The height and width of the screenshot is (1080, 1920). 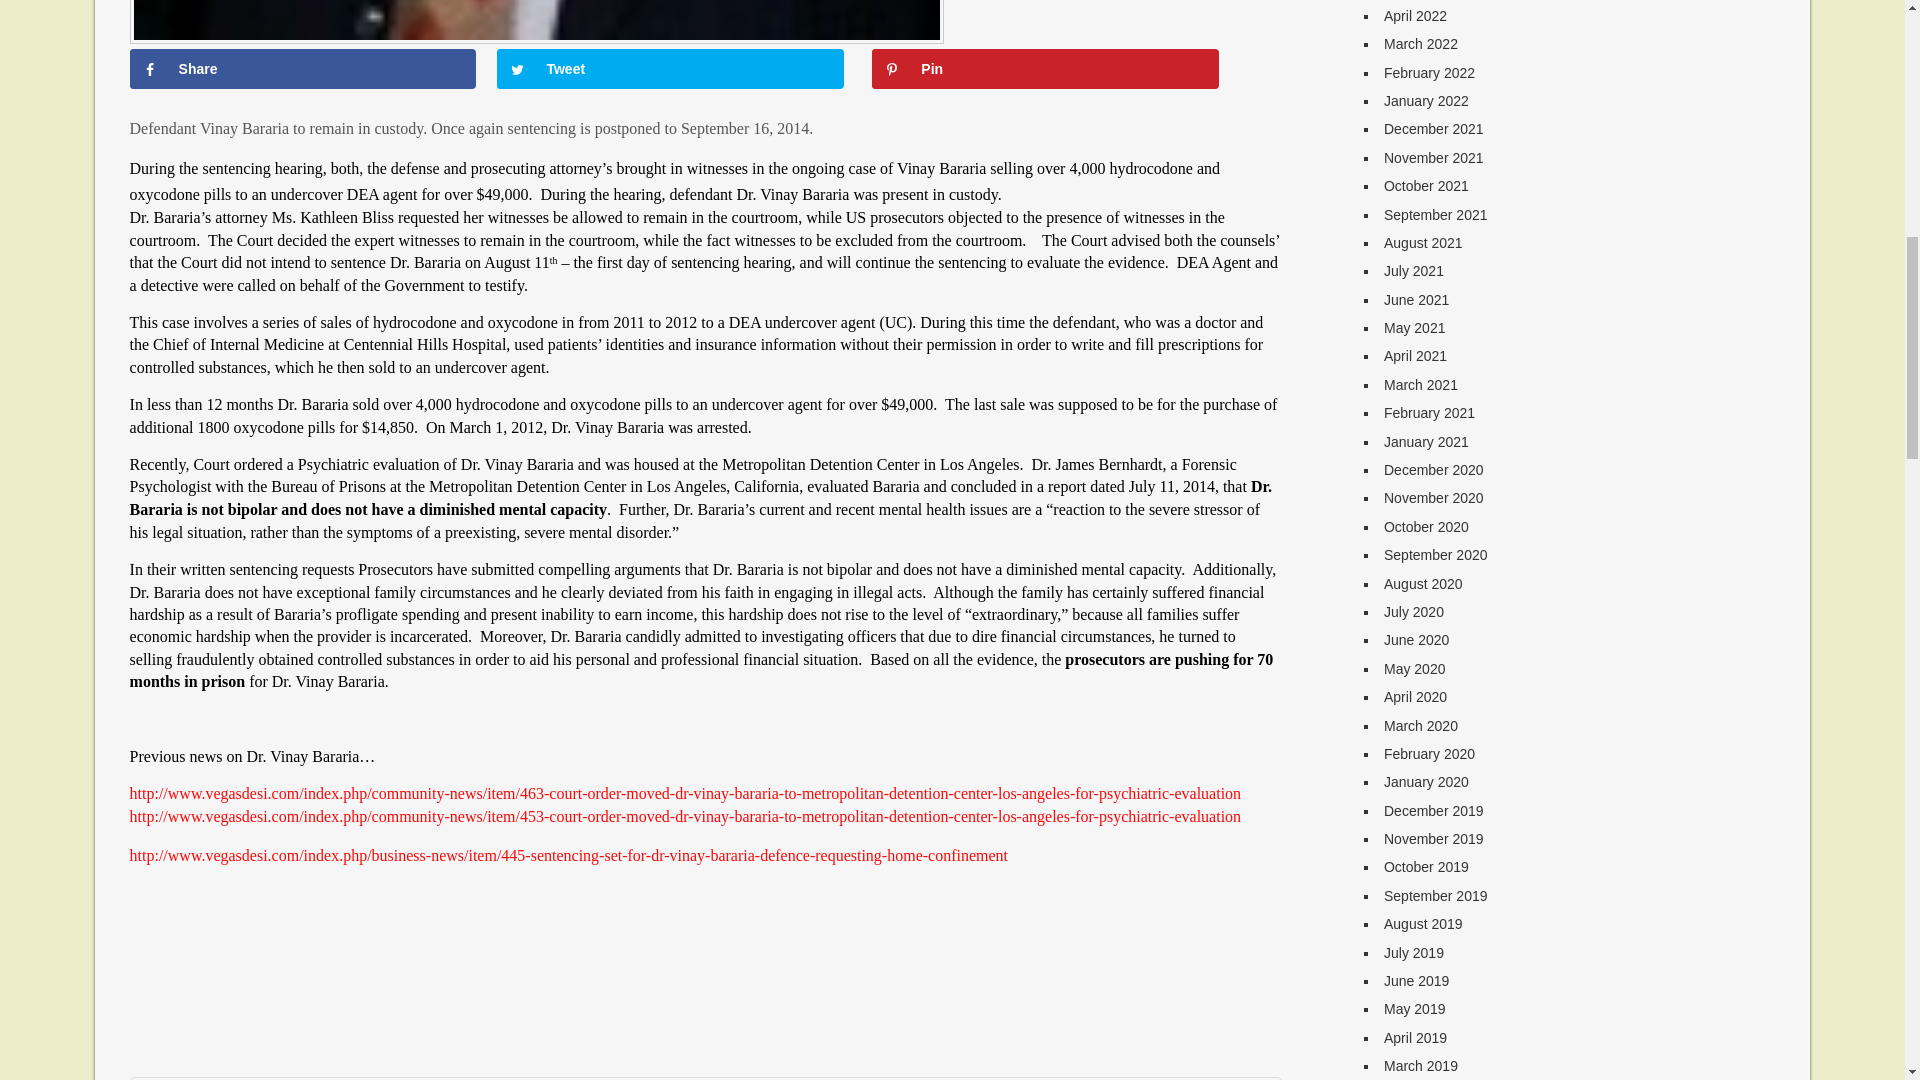 I want to click on Share on Share, so click(x=303, y=68).